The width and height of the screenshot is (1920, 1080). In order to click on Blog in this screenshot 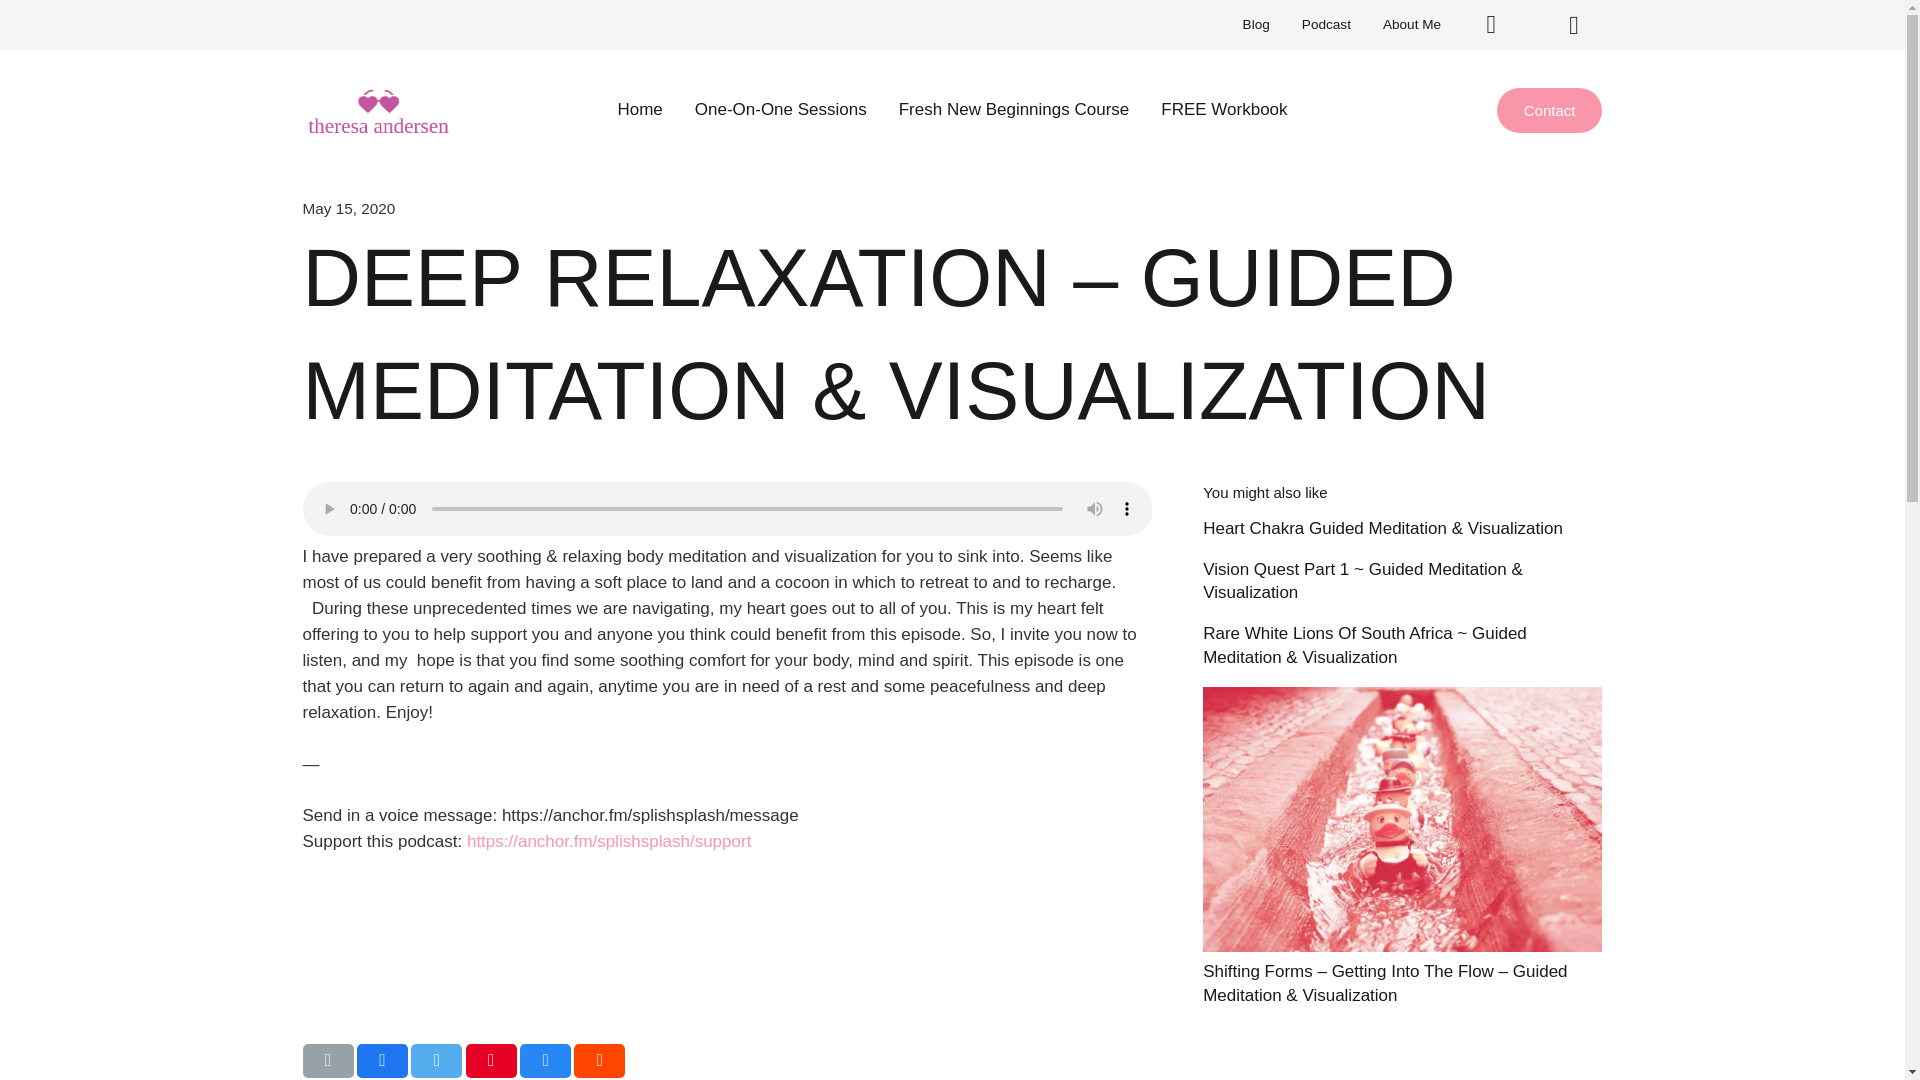, I will do `click(1256, 24)`.